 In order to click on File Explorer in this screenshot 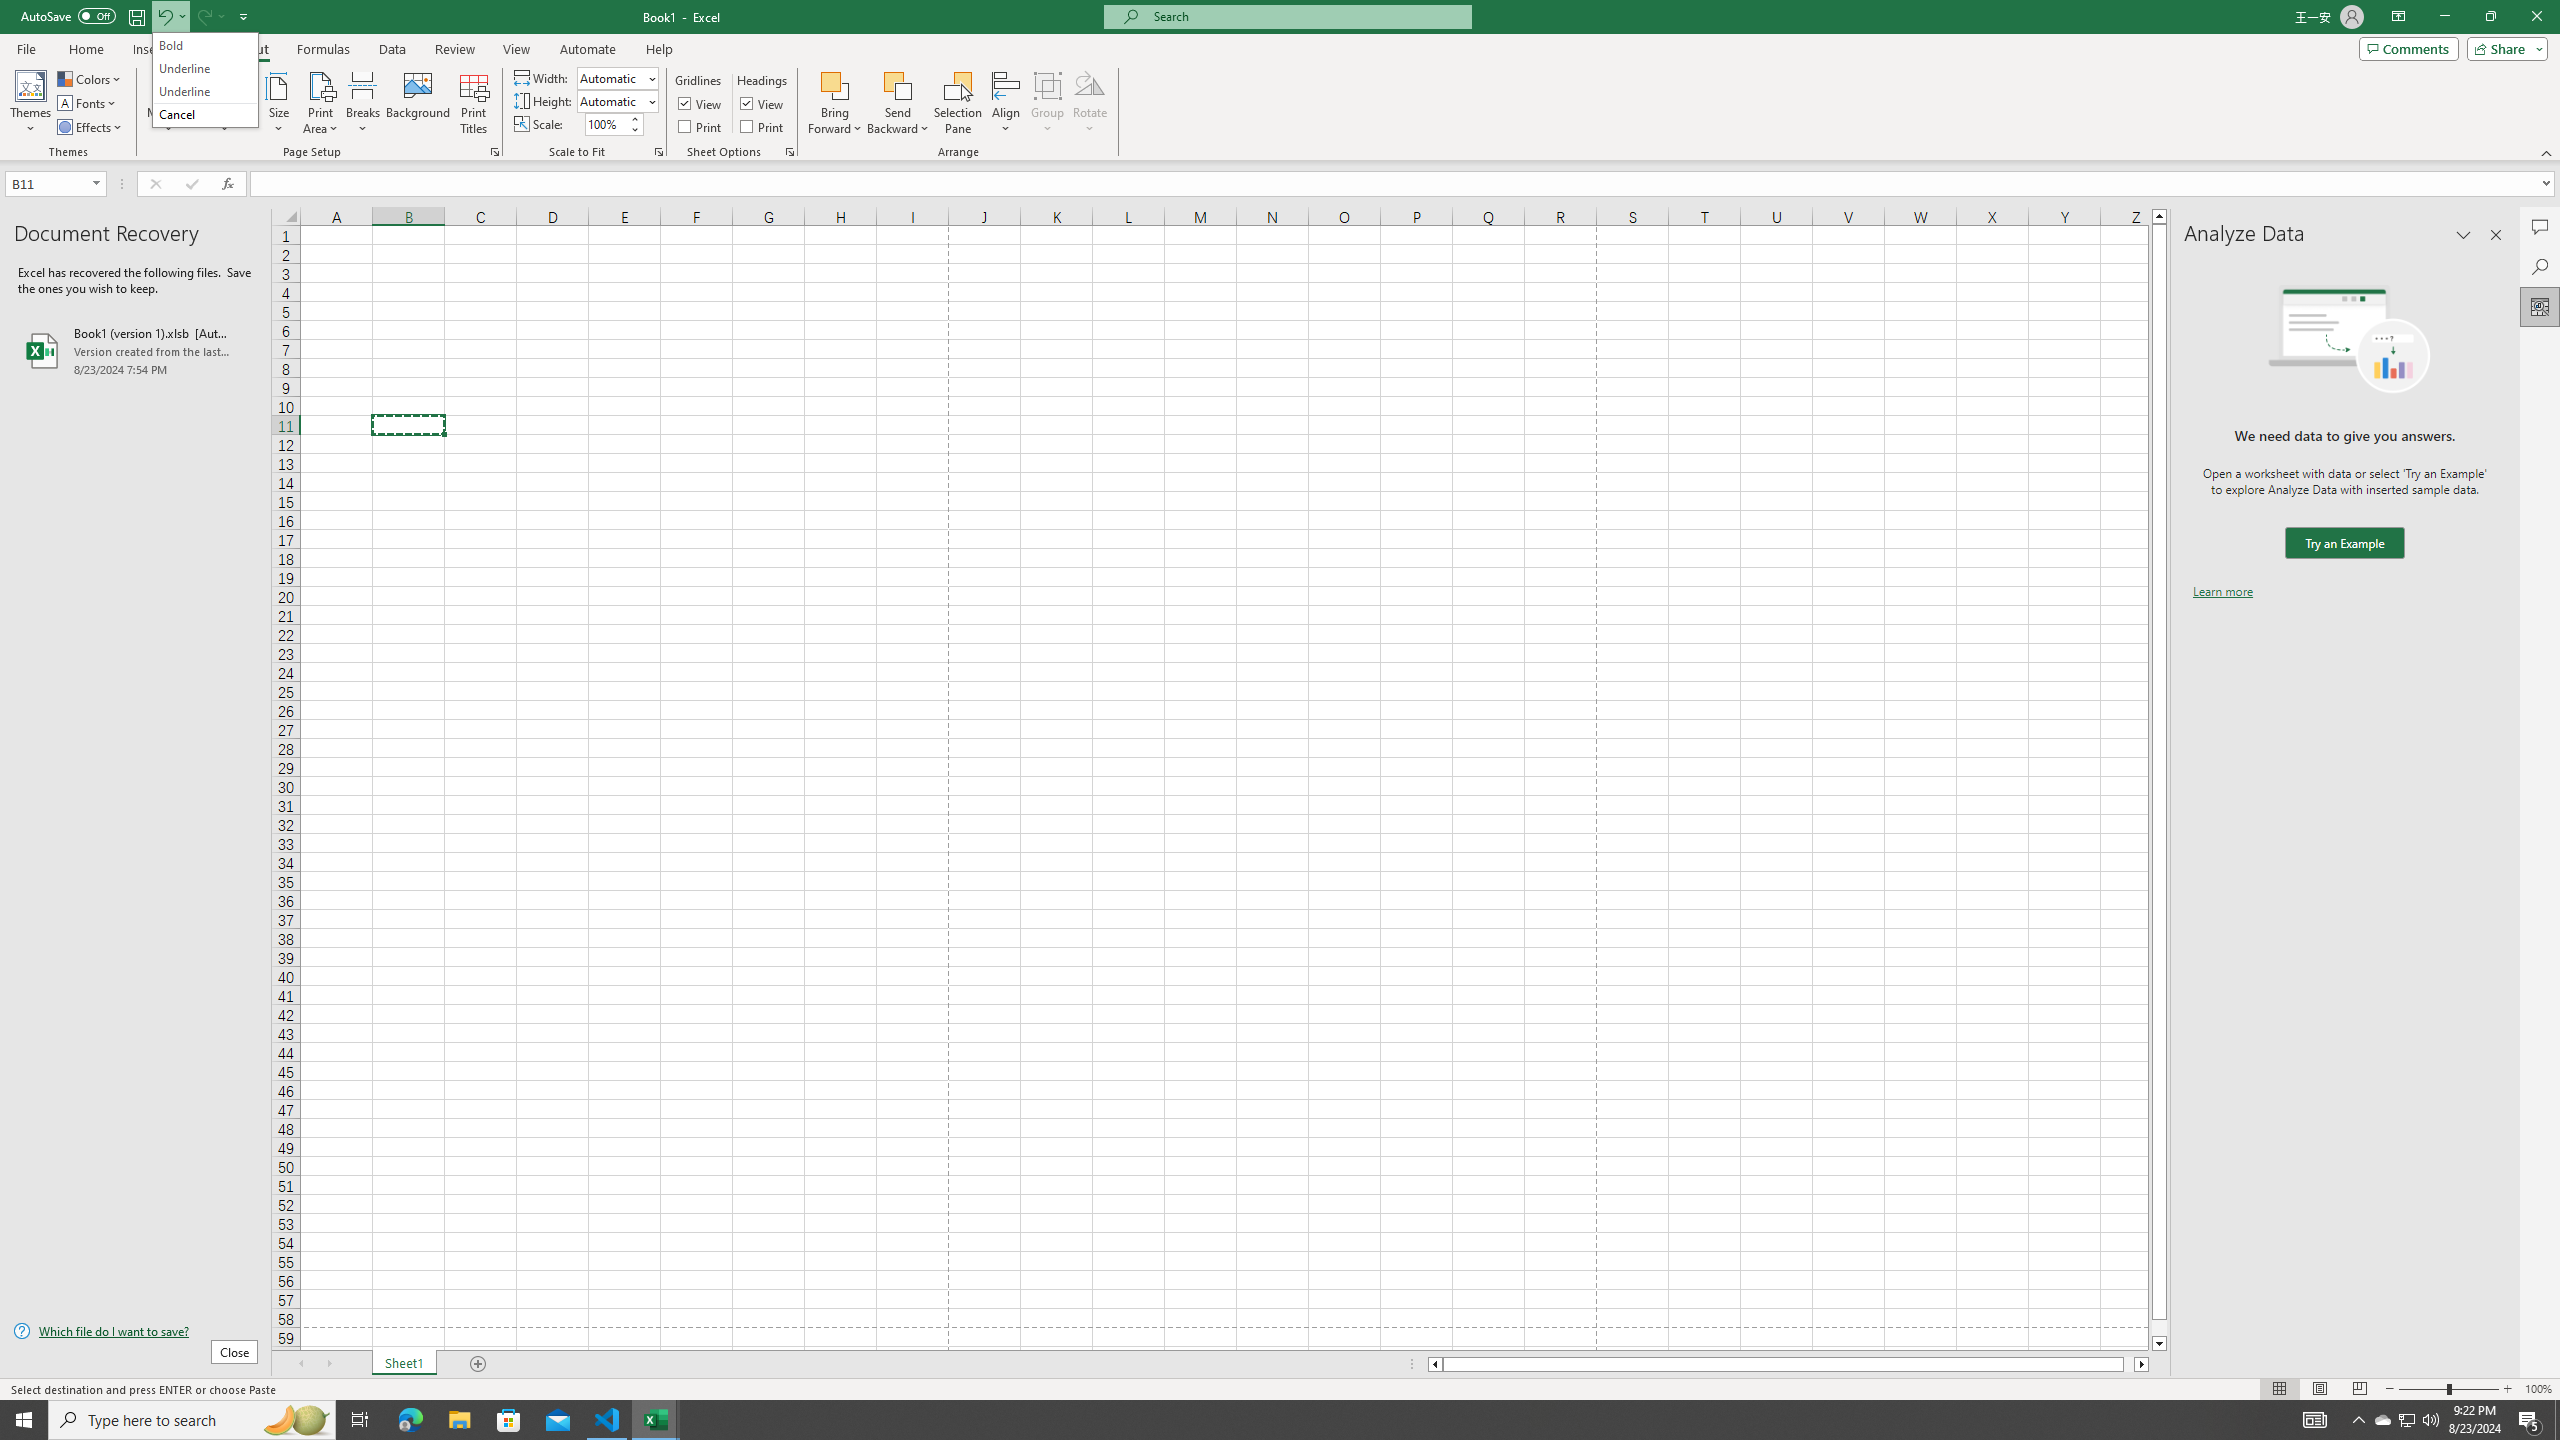, I will do `click(509, 1420)`.